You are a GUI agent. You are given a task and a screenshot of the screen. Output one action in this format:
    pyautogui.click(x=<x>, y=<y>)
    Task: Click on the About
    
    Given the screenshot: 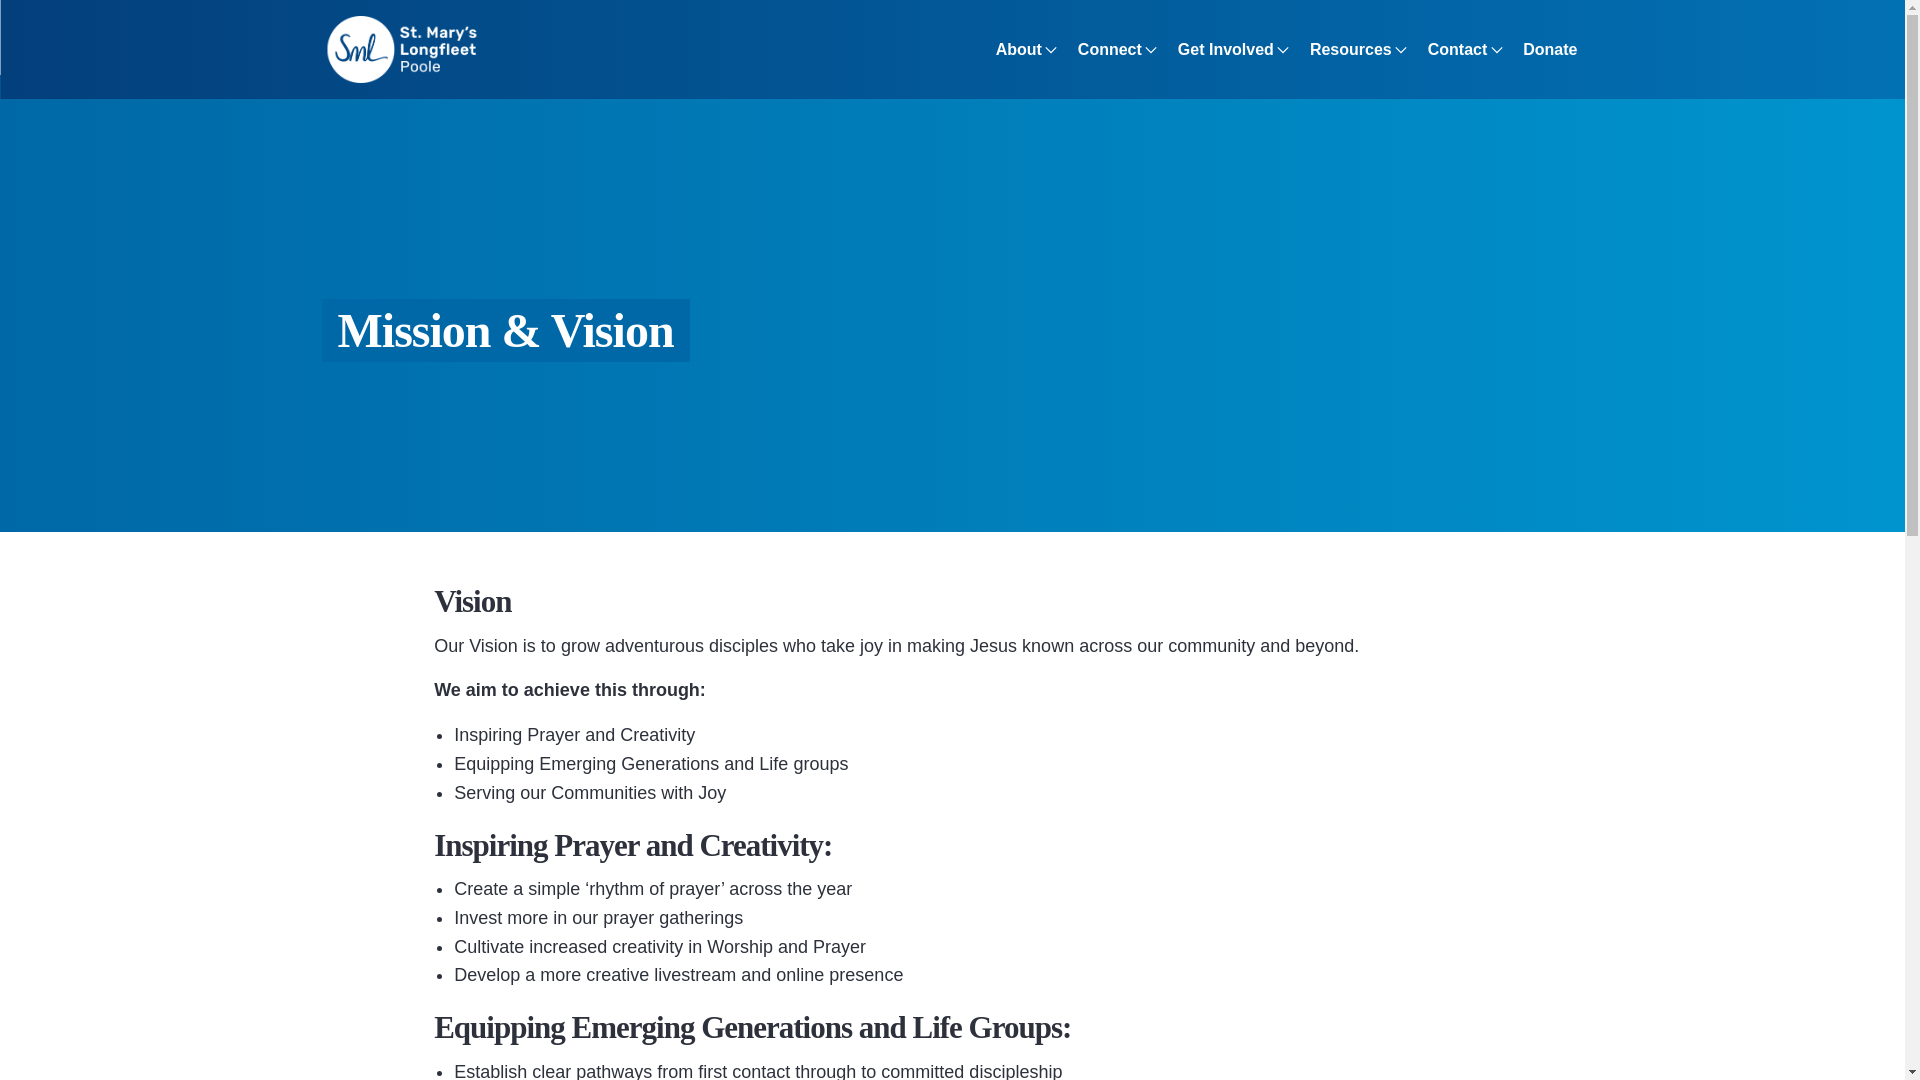 What is the action you would take?
    pyautogui.click(x=1019, y=50)
    